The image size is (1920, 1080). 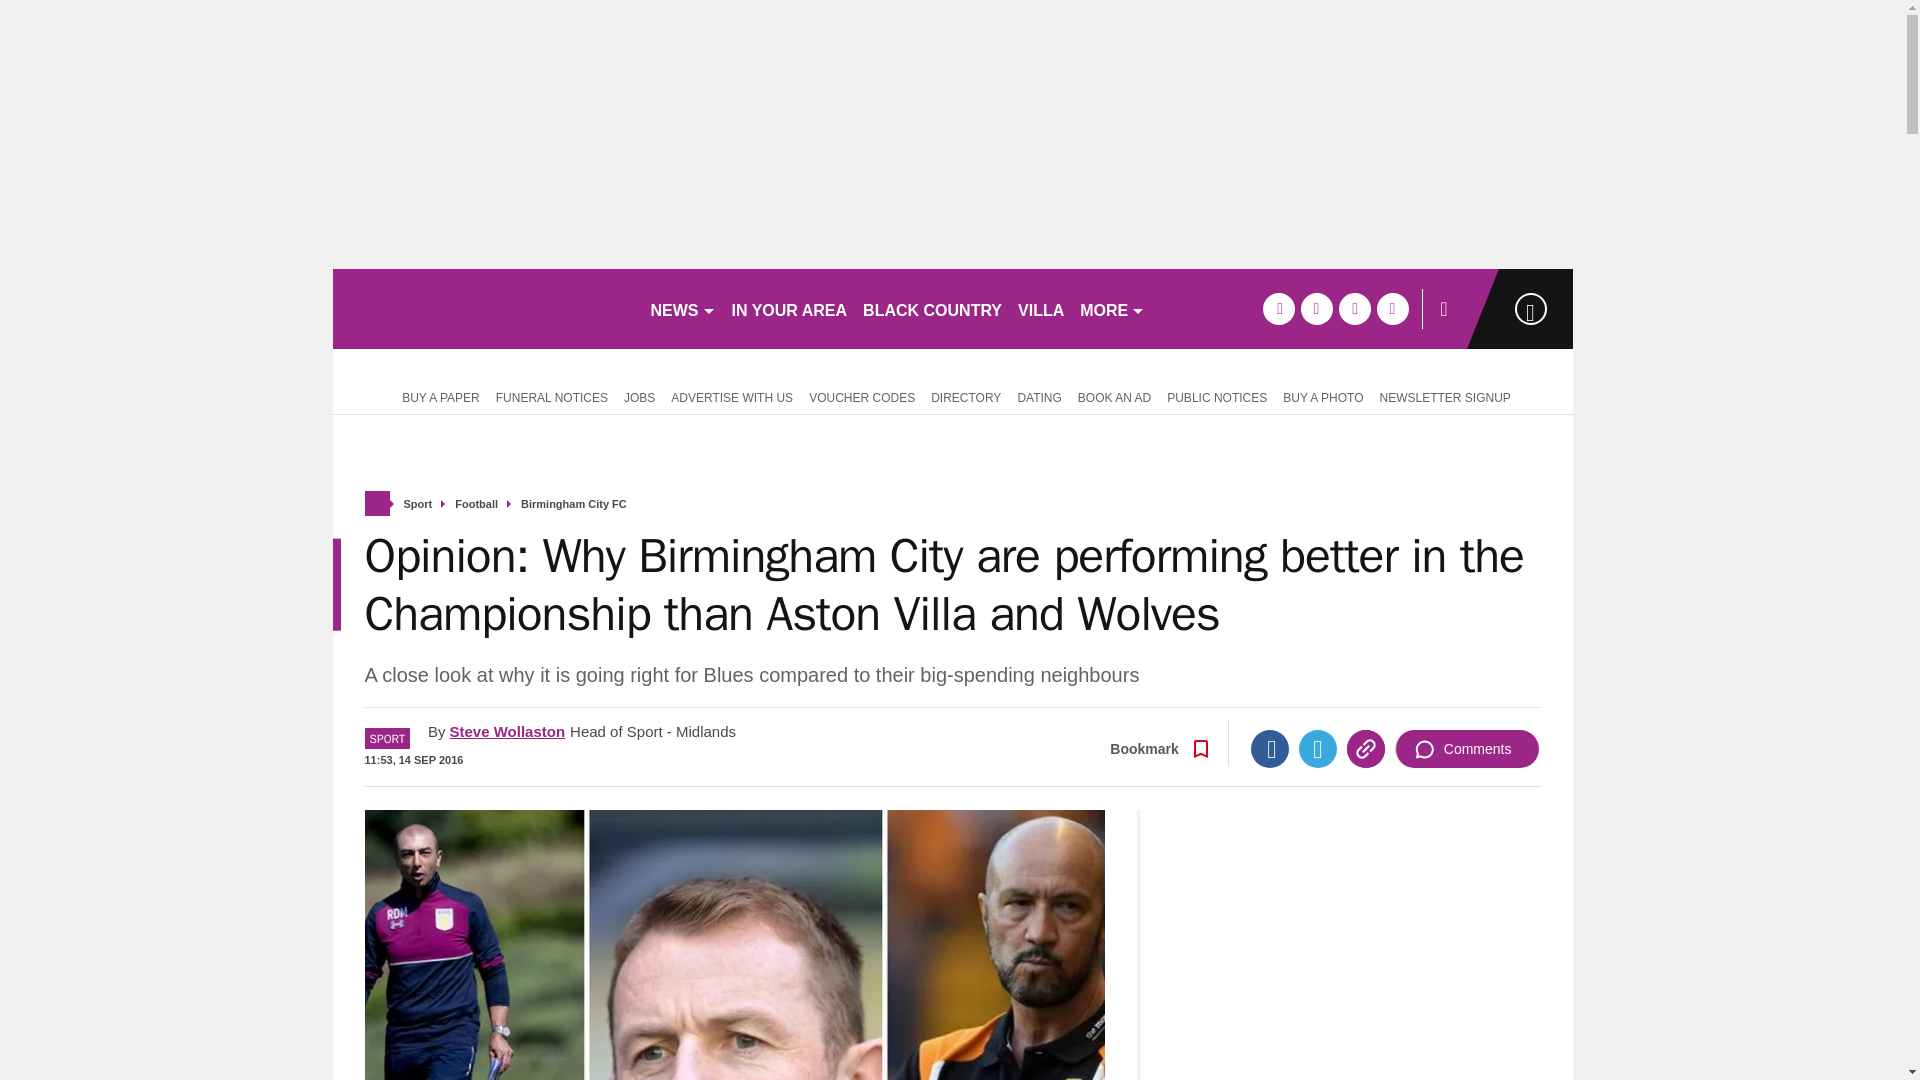 I want to click on IN YOUR AREA, so click(x=790, y=308).